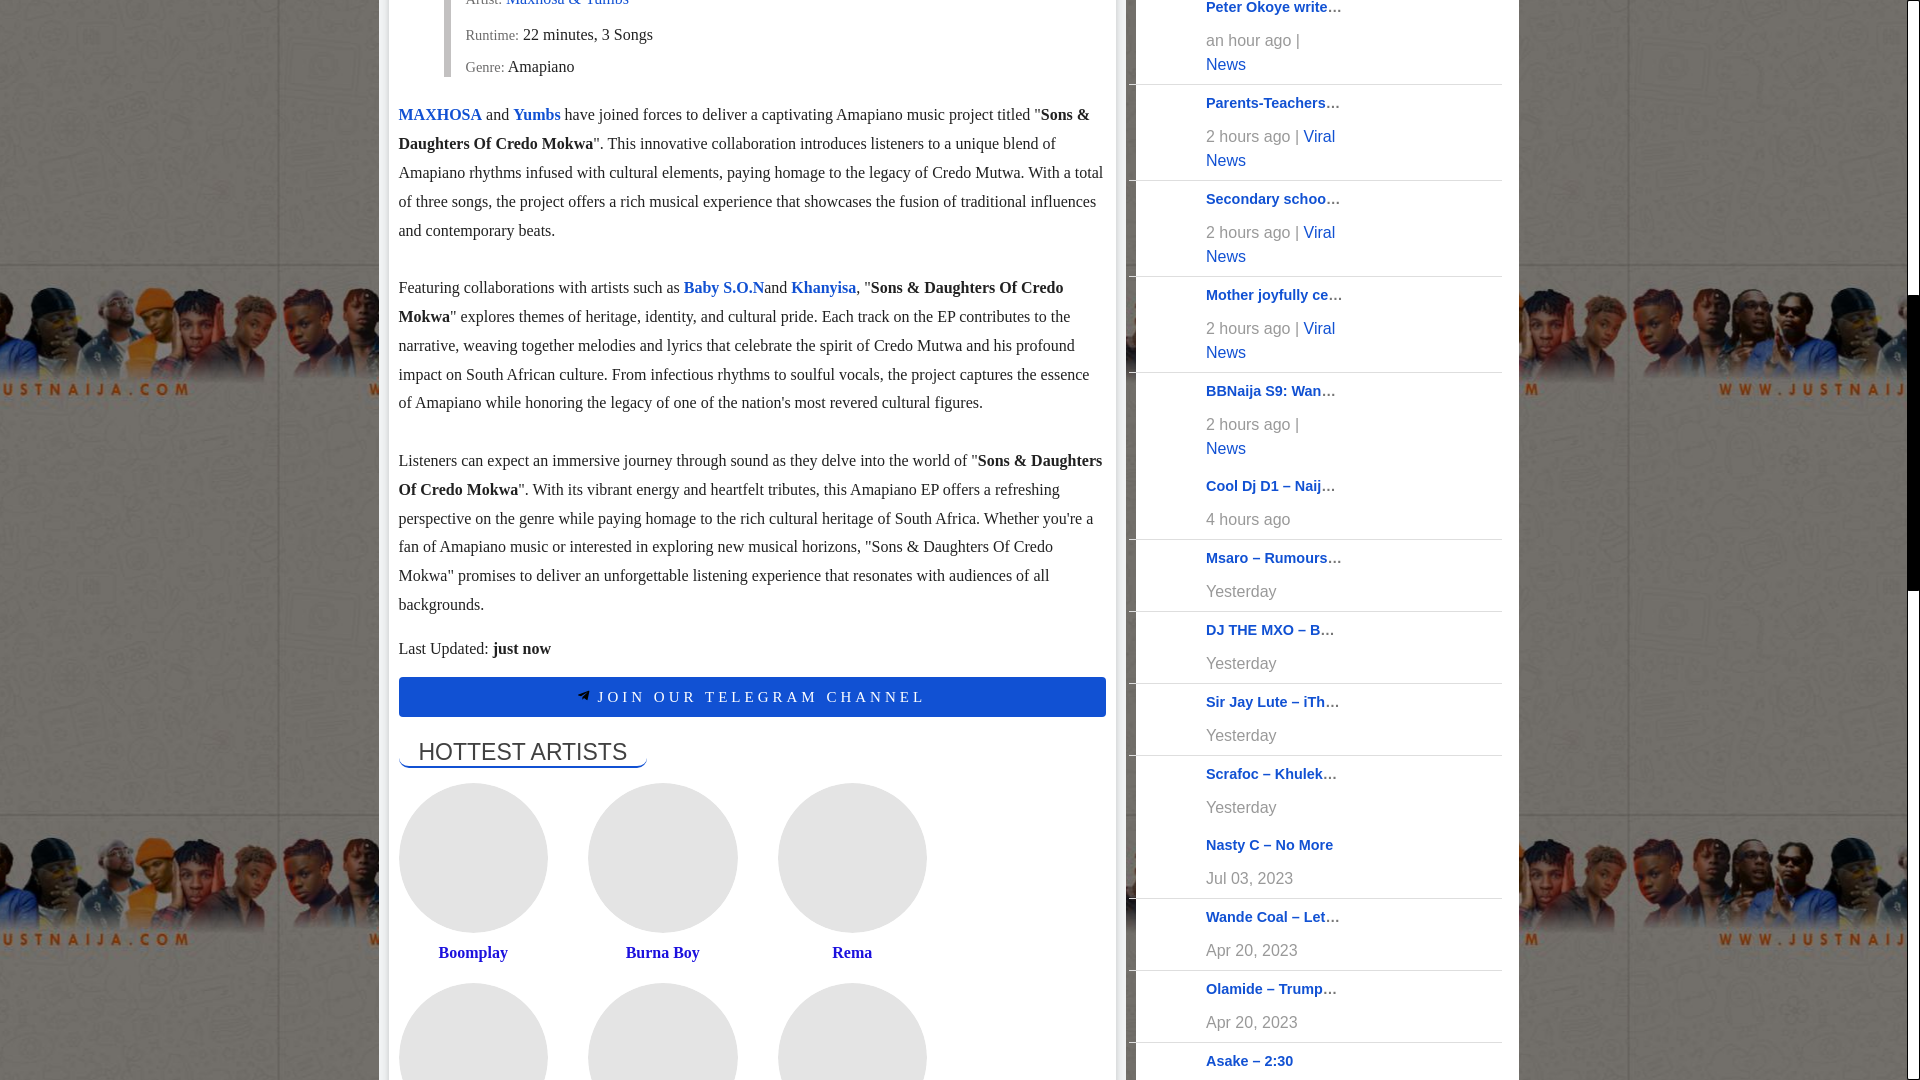  Describe the element at coordinates (852, 1031) in the screenshot. I see `Asake` at that location.